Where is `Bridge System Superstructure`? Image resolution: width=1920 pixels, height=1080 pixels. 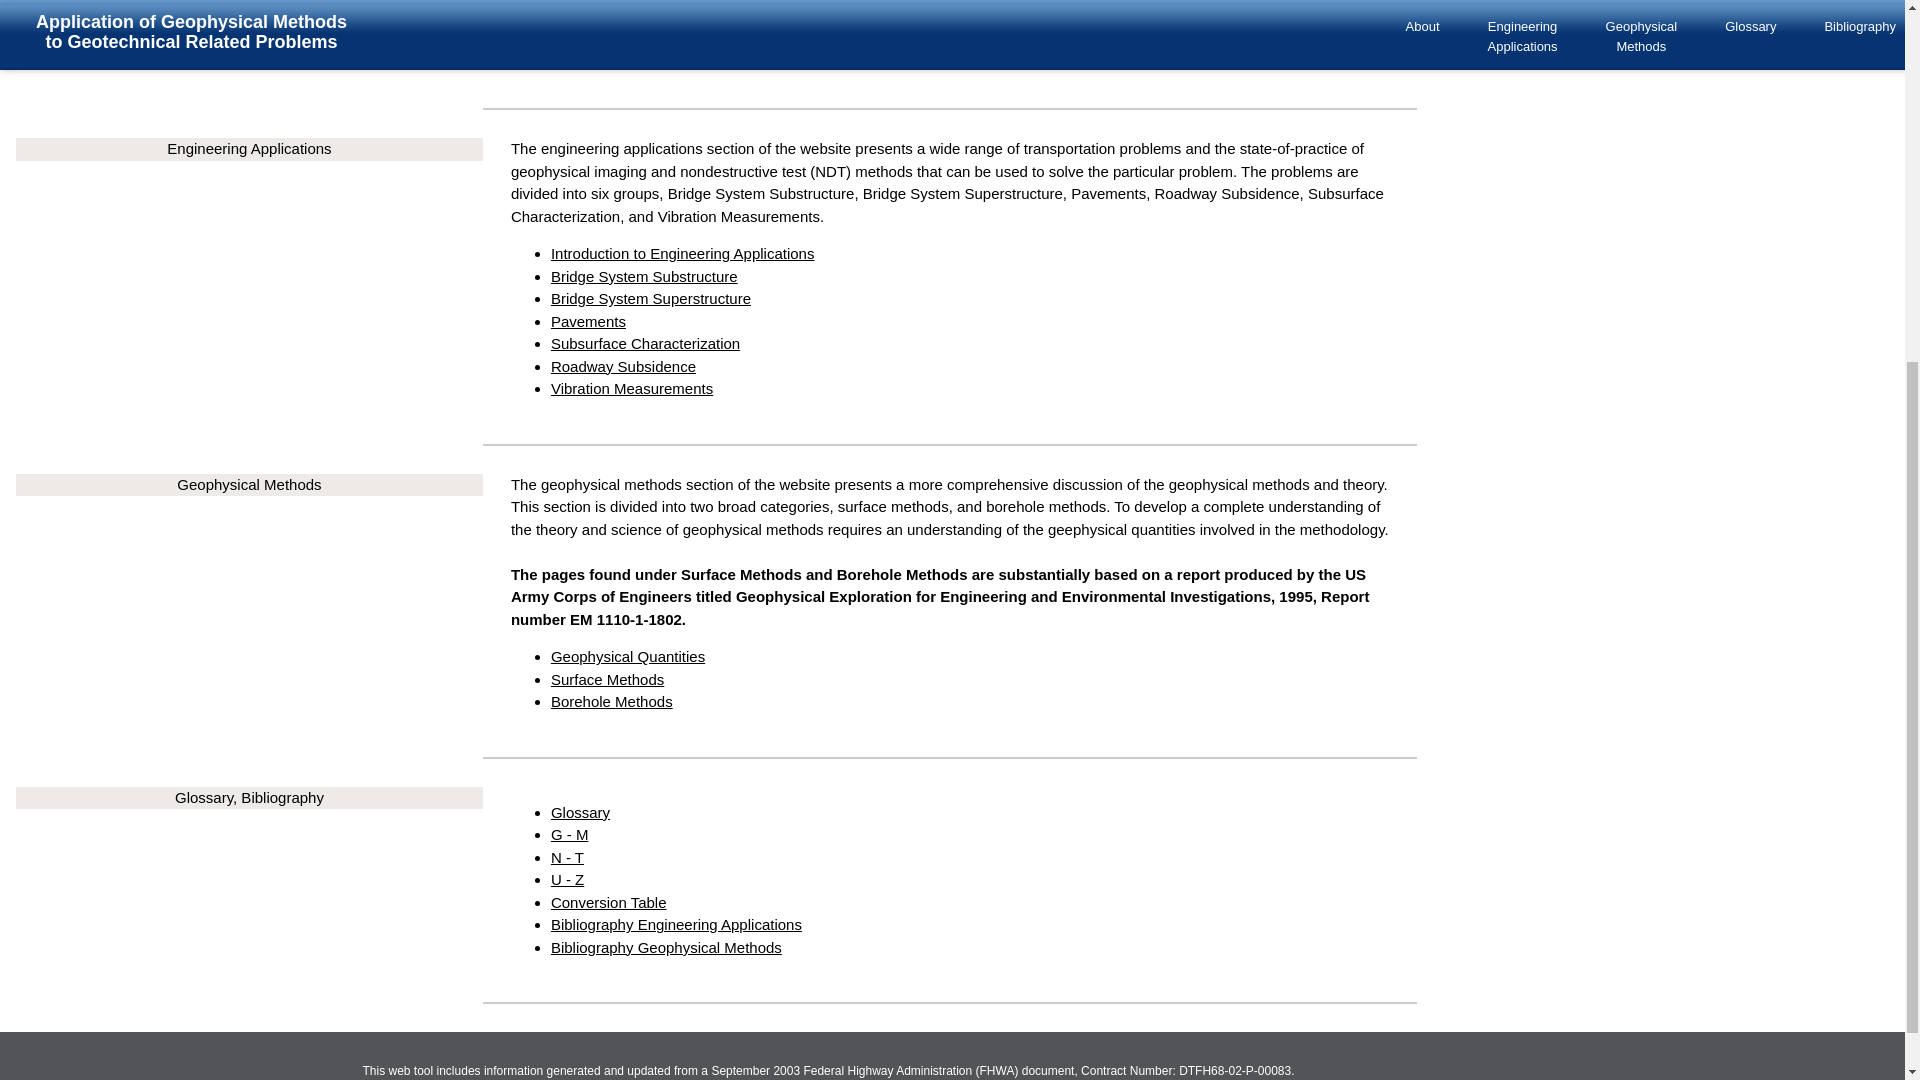 Bridge System Superstructure is located at coordinates (650, 298).